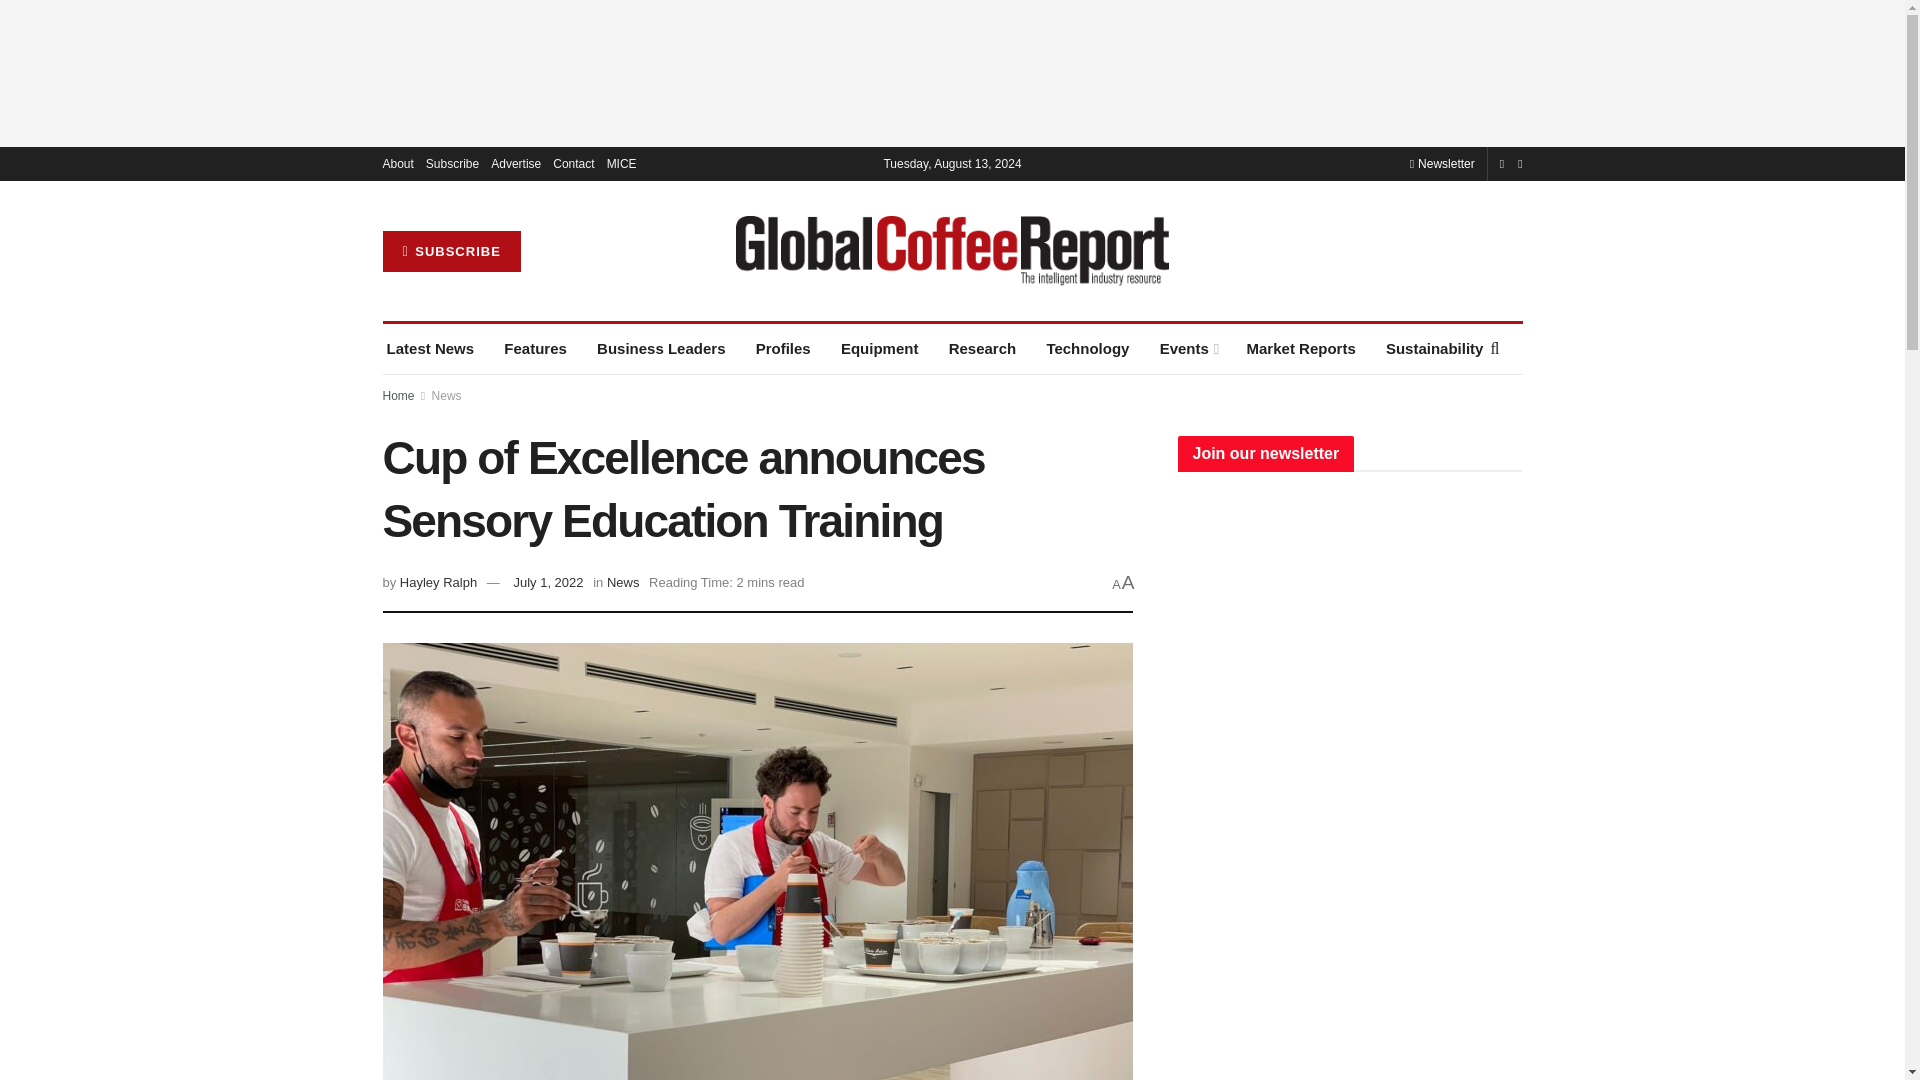 The height and width of the screenshot is (1080, 1920). What do you see at coordinates (534, 348) in the screenshot?
I see `Features` at bounding box center [534, 348].